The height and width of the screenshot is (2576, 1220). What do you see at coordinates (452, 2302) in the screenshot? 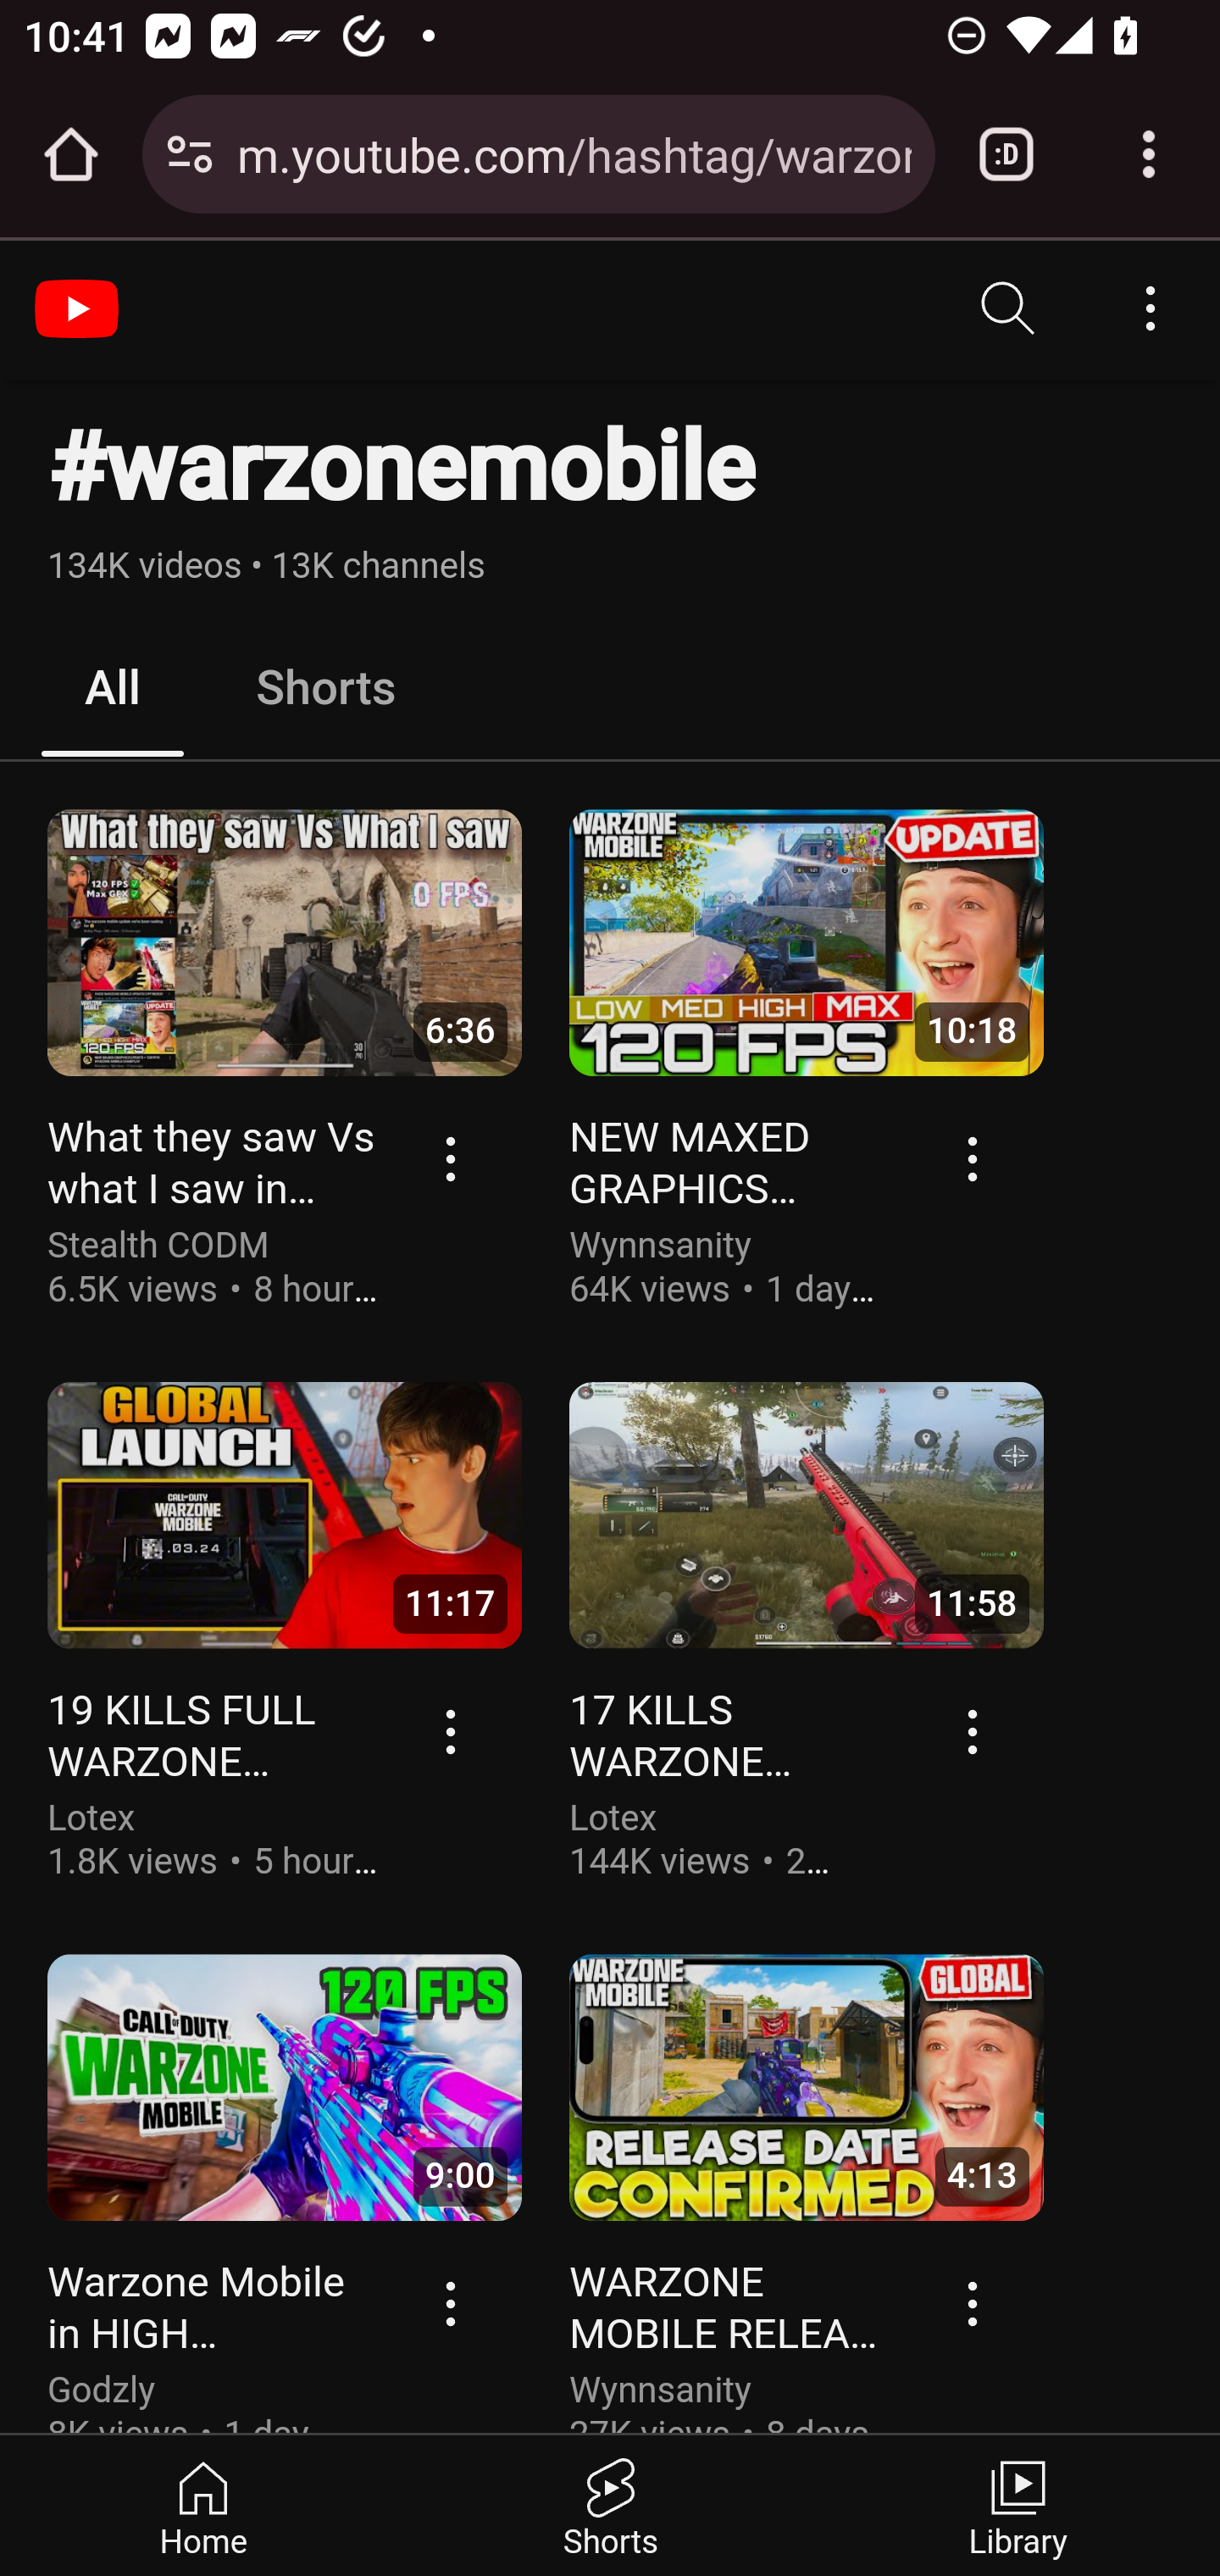
I see `Action menu` at bounding box center [452, 2302].